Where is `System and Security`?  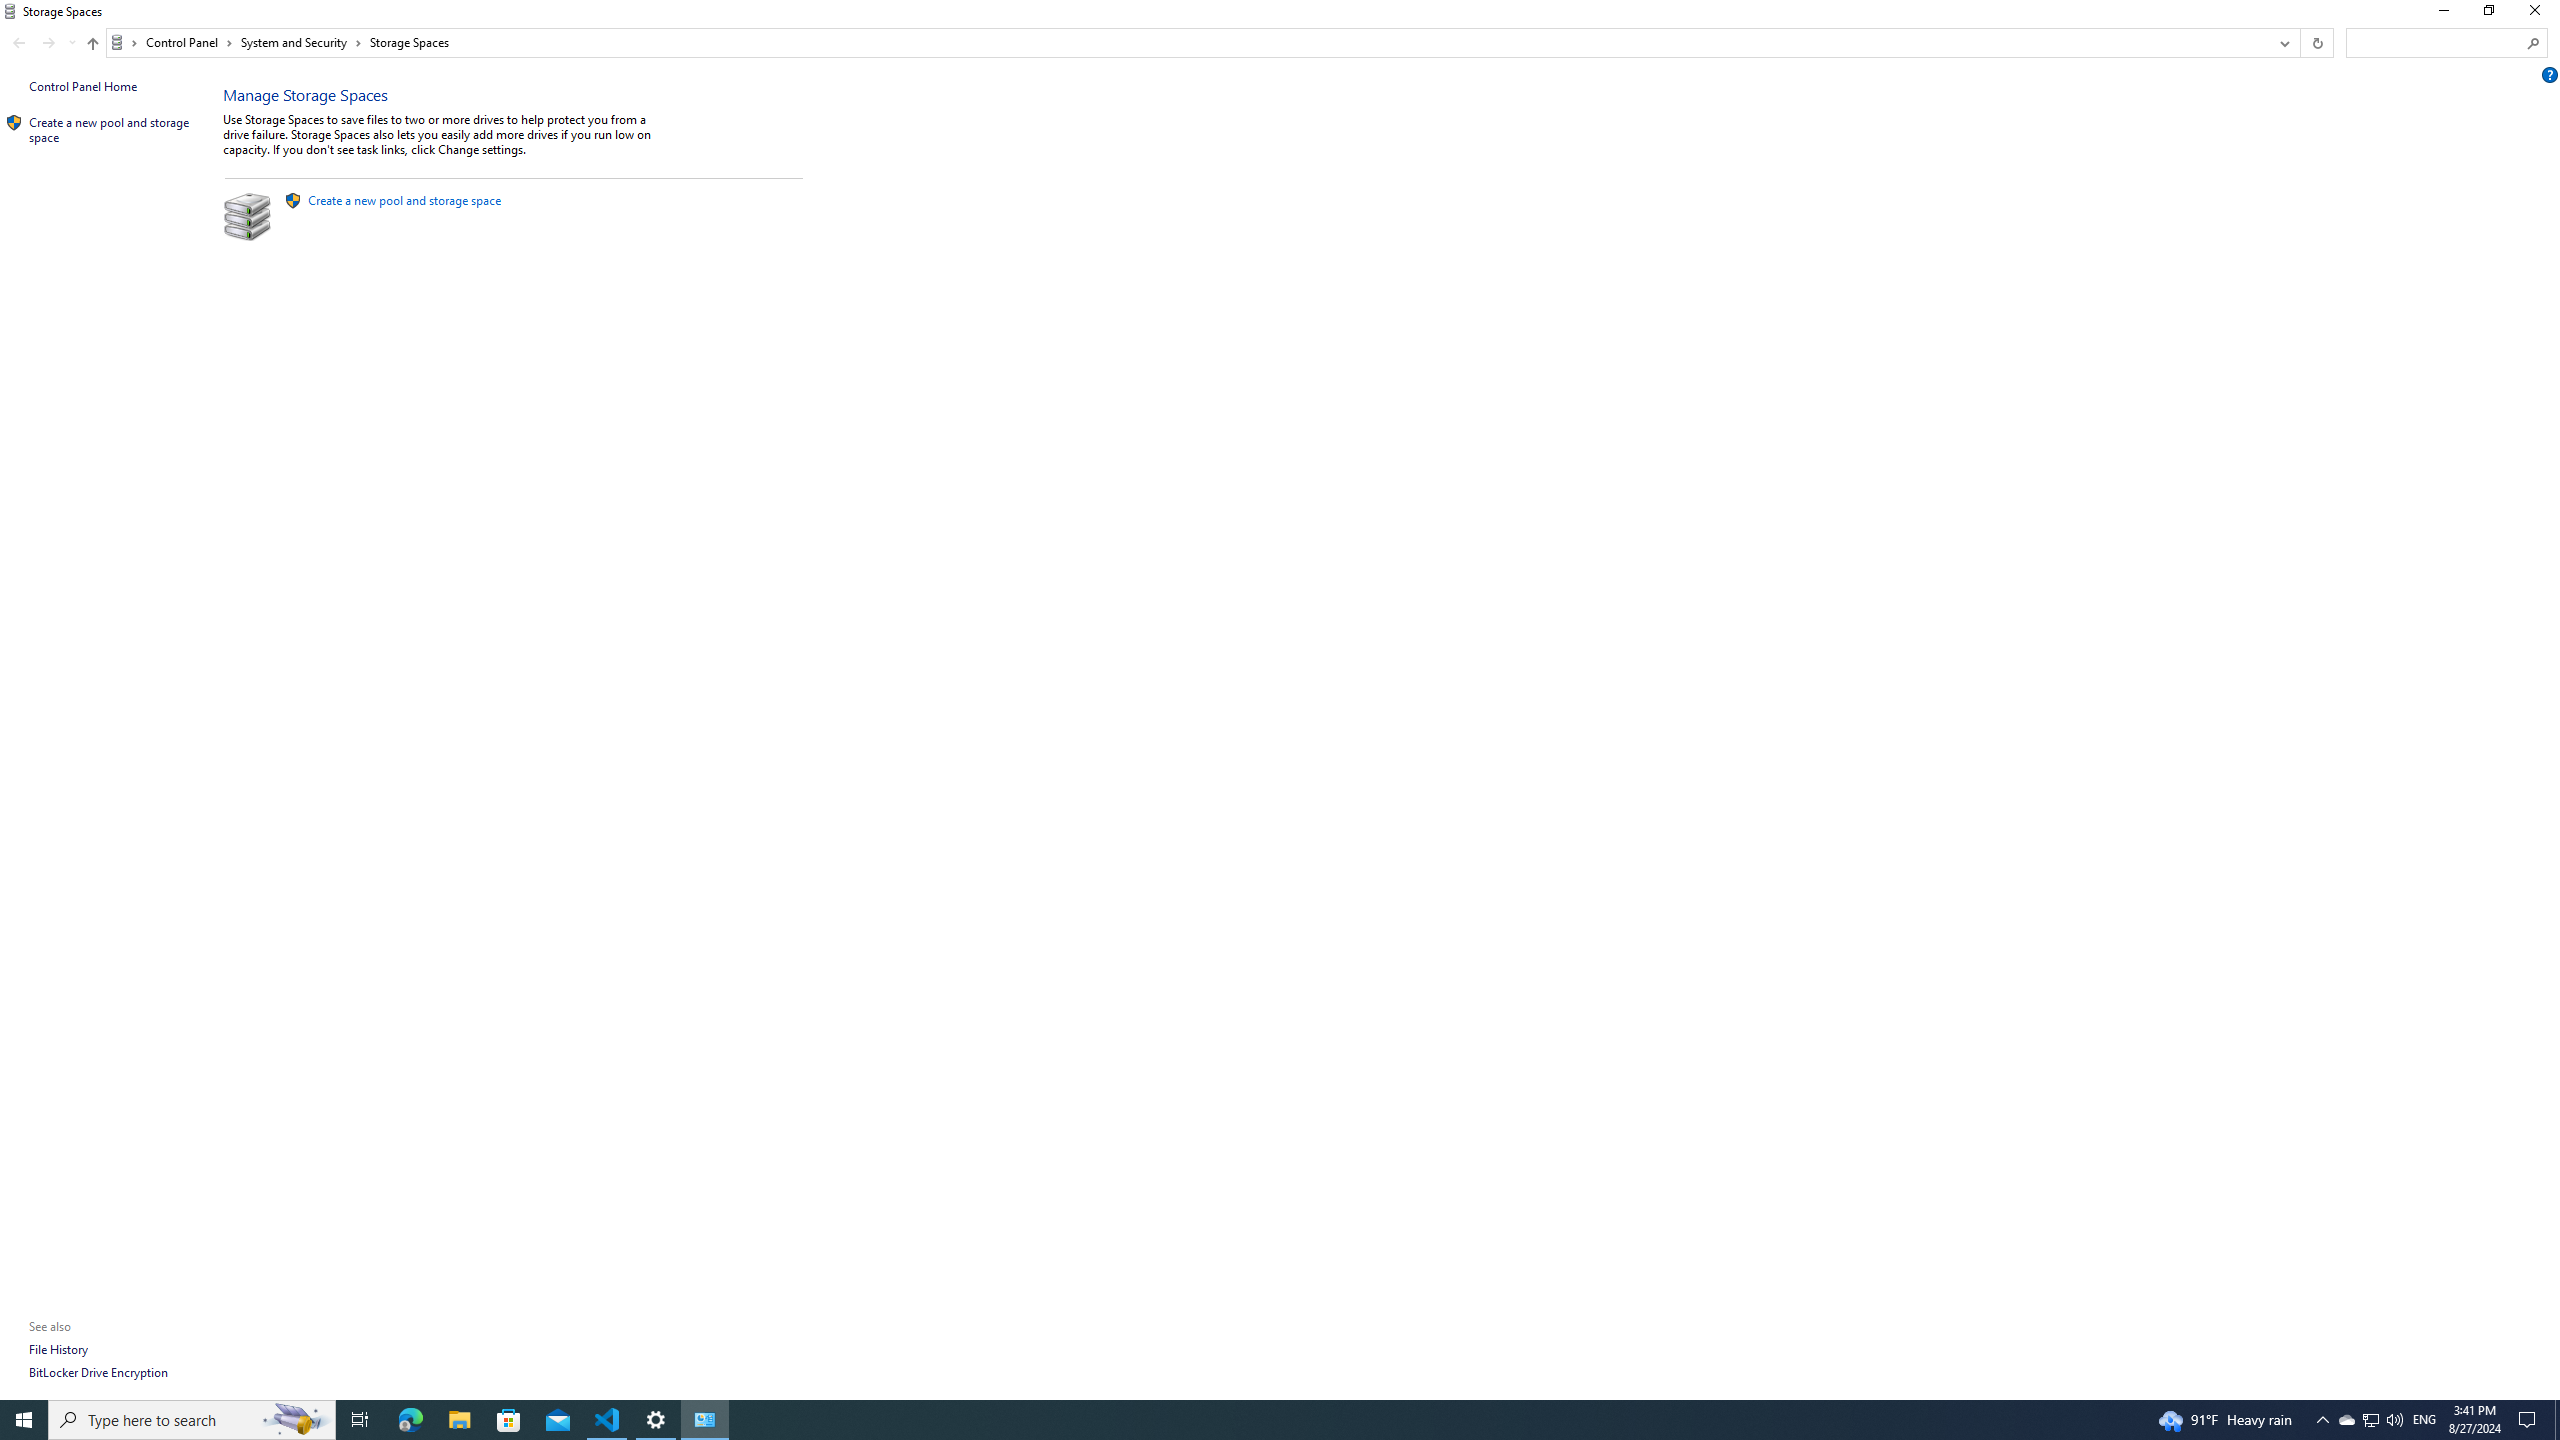
System and Security is located at coordinates (302, 42).